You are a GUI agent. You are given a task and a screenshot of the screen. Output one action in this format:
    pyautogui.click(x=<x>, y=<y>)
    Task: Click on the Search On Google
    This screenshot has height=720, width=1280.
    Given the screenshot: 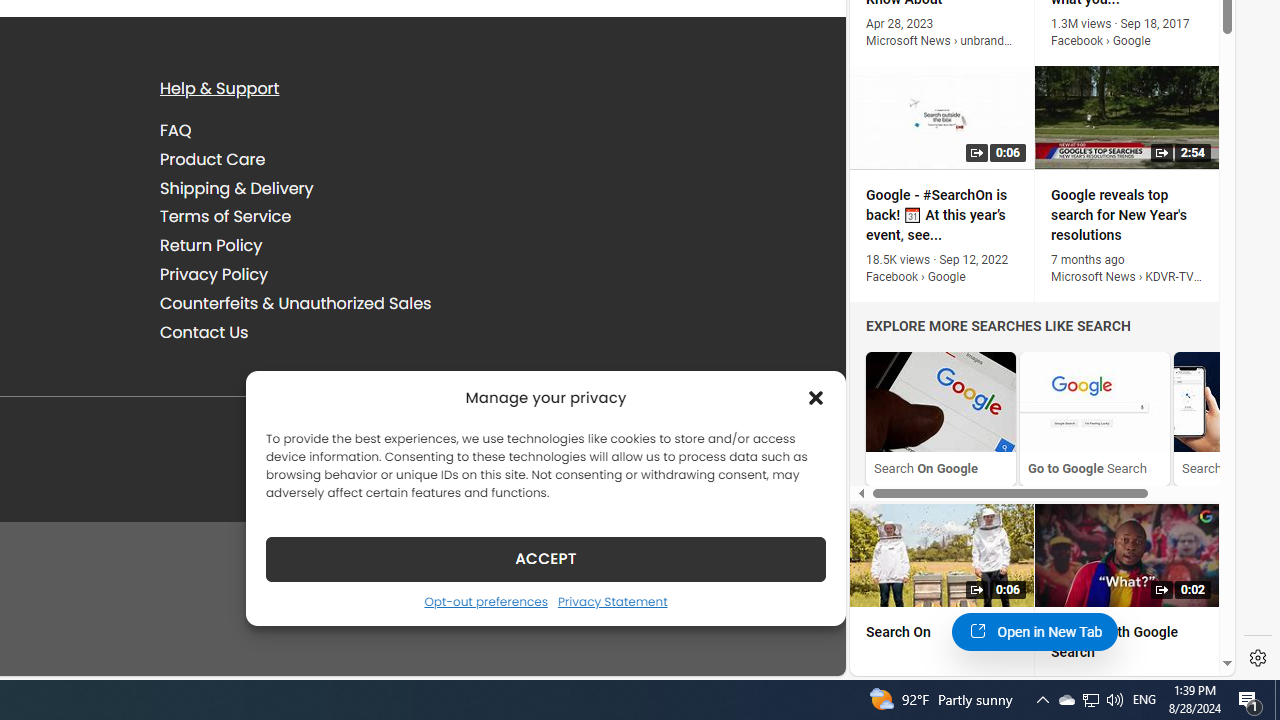 What is the action you would take?
    pyautogui.click(x=941, y=402)
    